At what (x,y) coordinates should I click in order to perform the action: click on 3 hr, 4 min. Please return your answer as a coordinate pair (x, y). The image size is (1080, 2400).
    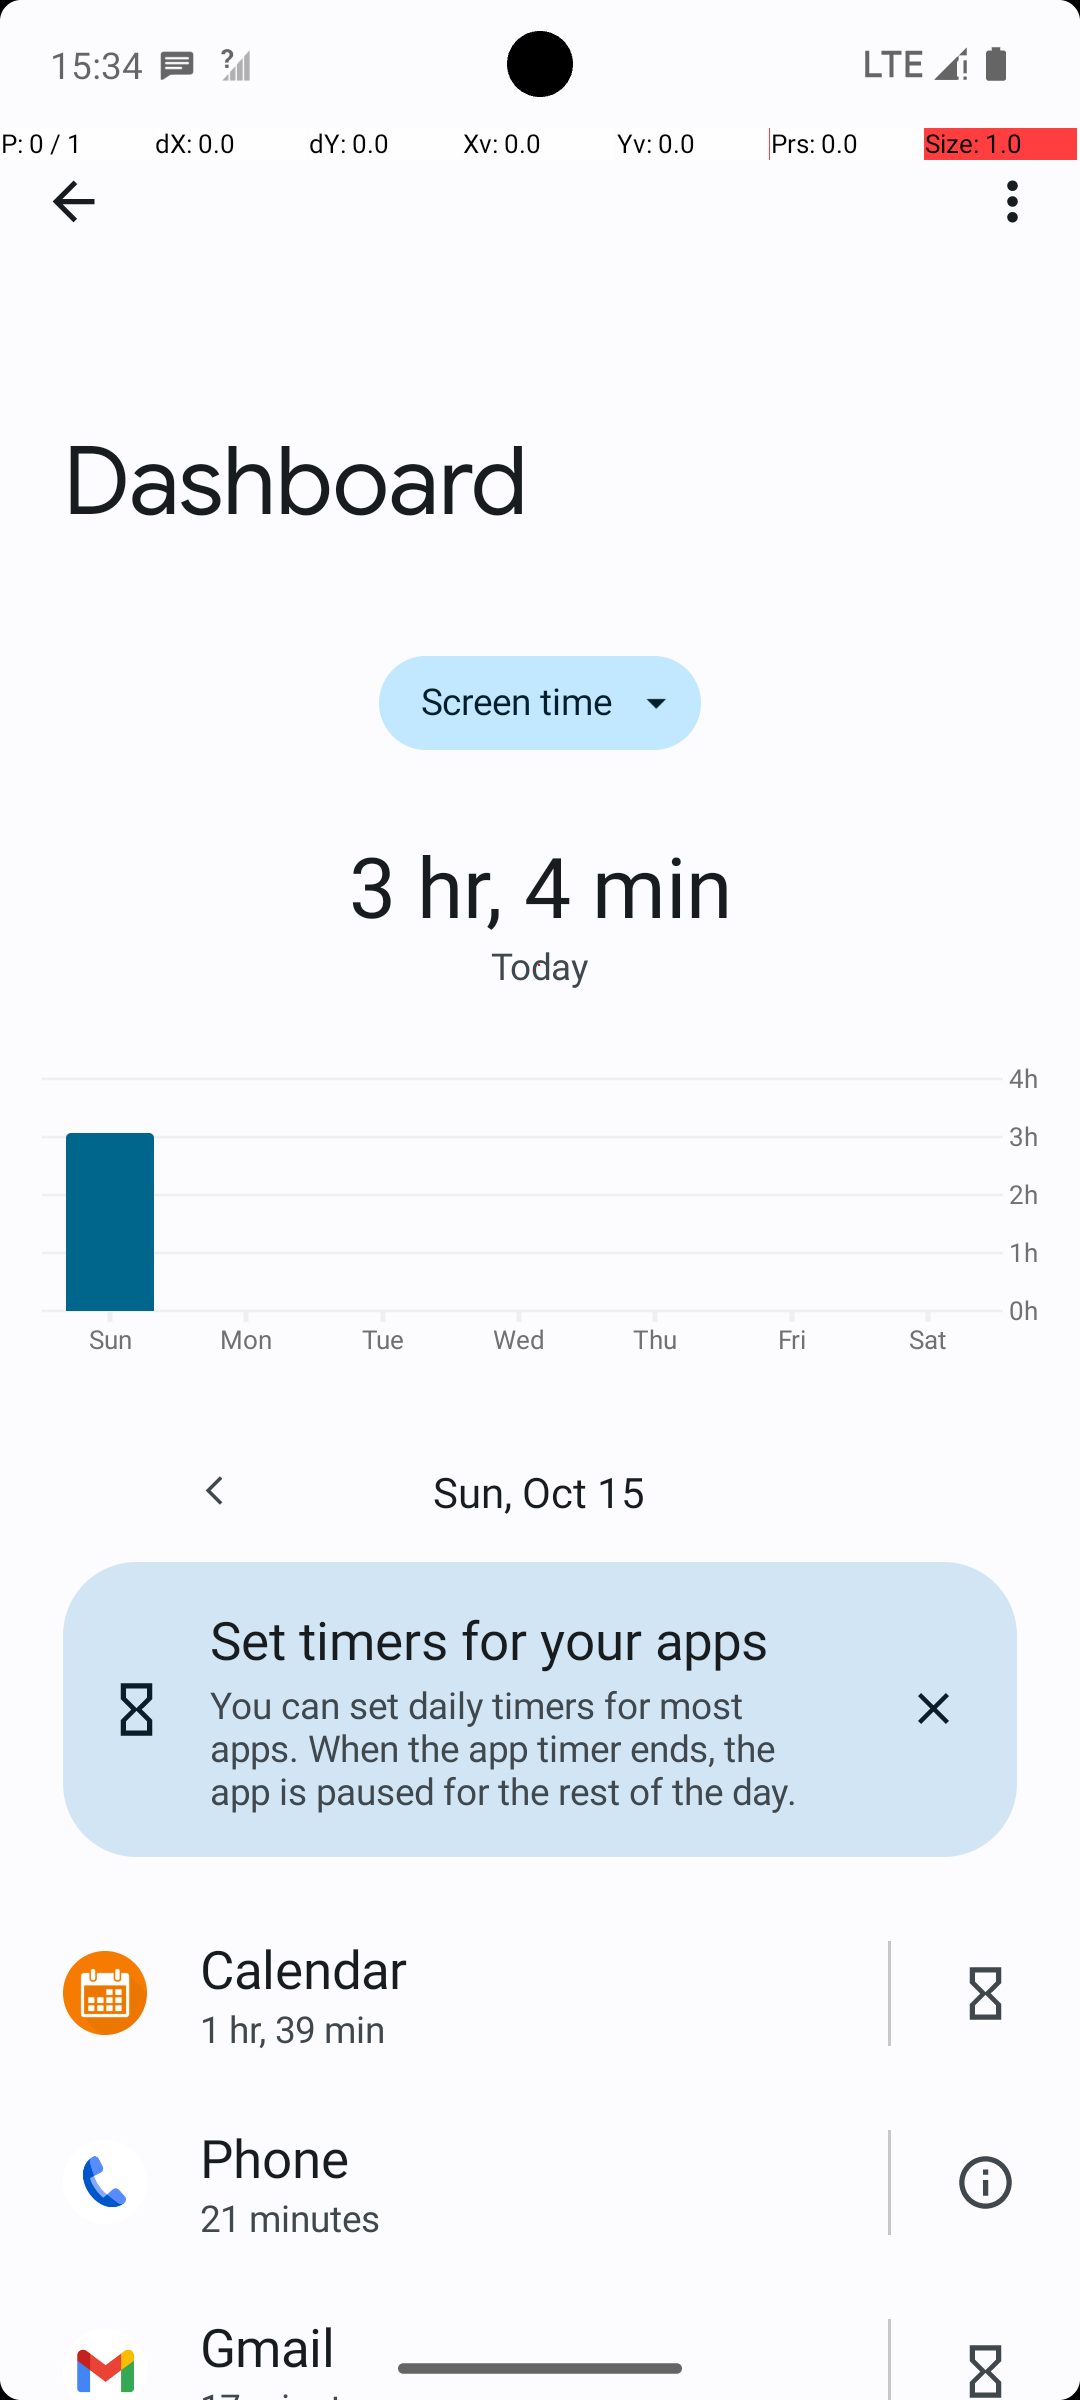
    Looking at the image, I should click on (540, 885).